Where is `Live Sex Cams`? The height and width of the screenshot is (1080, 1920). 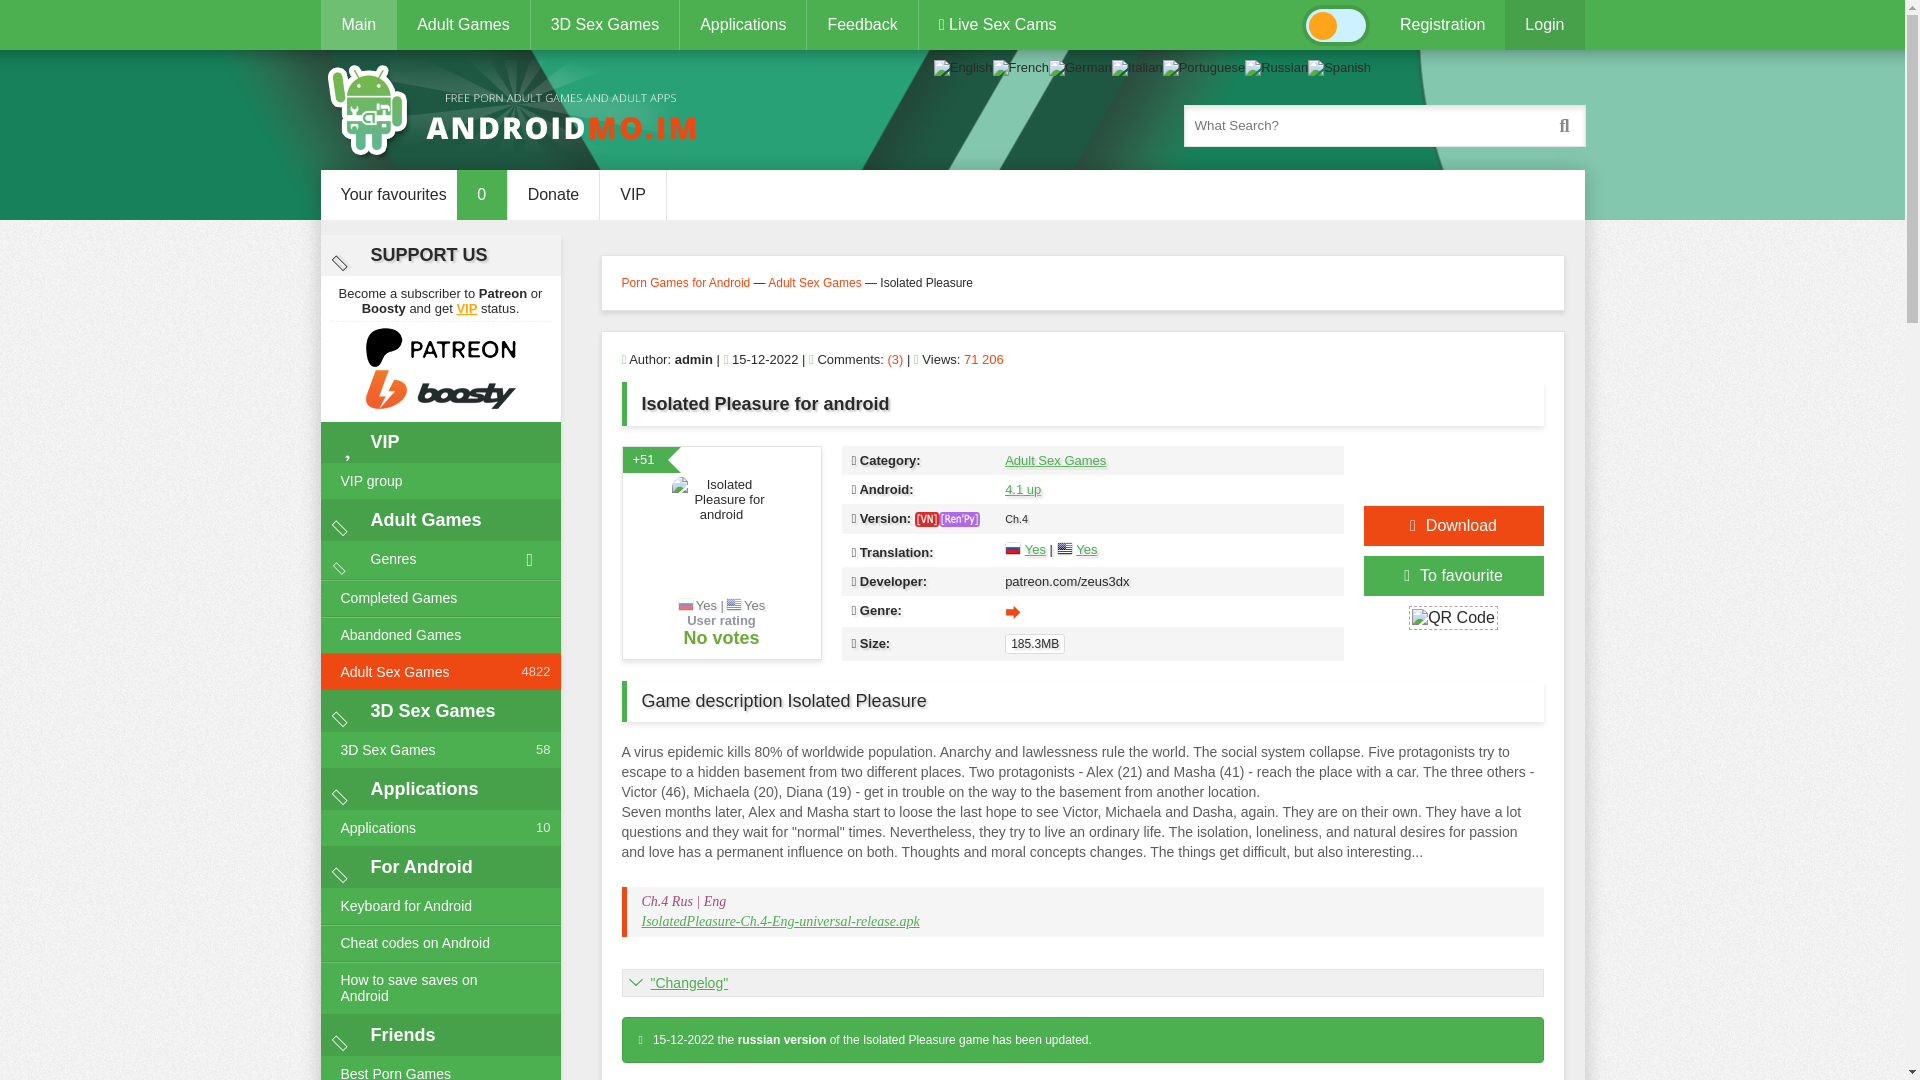
Live Sex Cams is located at coordinates (997, 24).